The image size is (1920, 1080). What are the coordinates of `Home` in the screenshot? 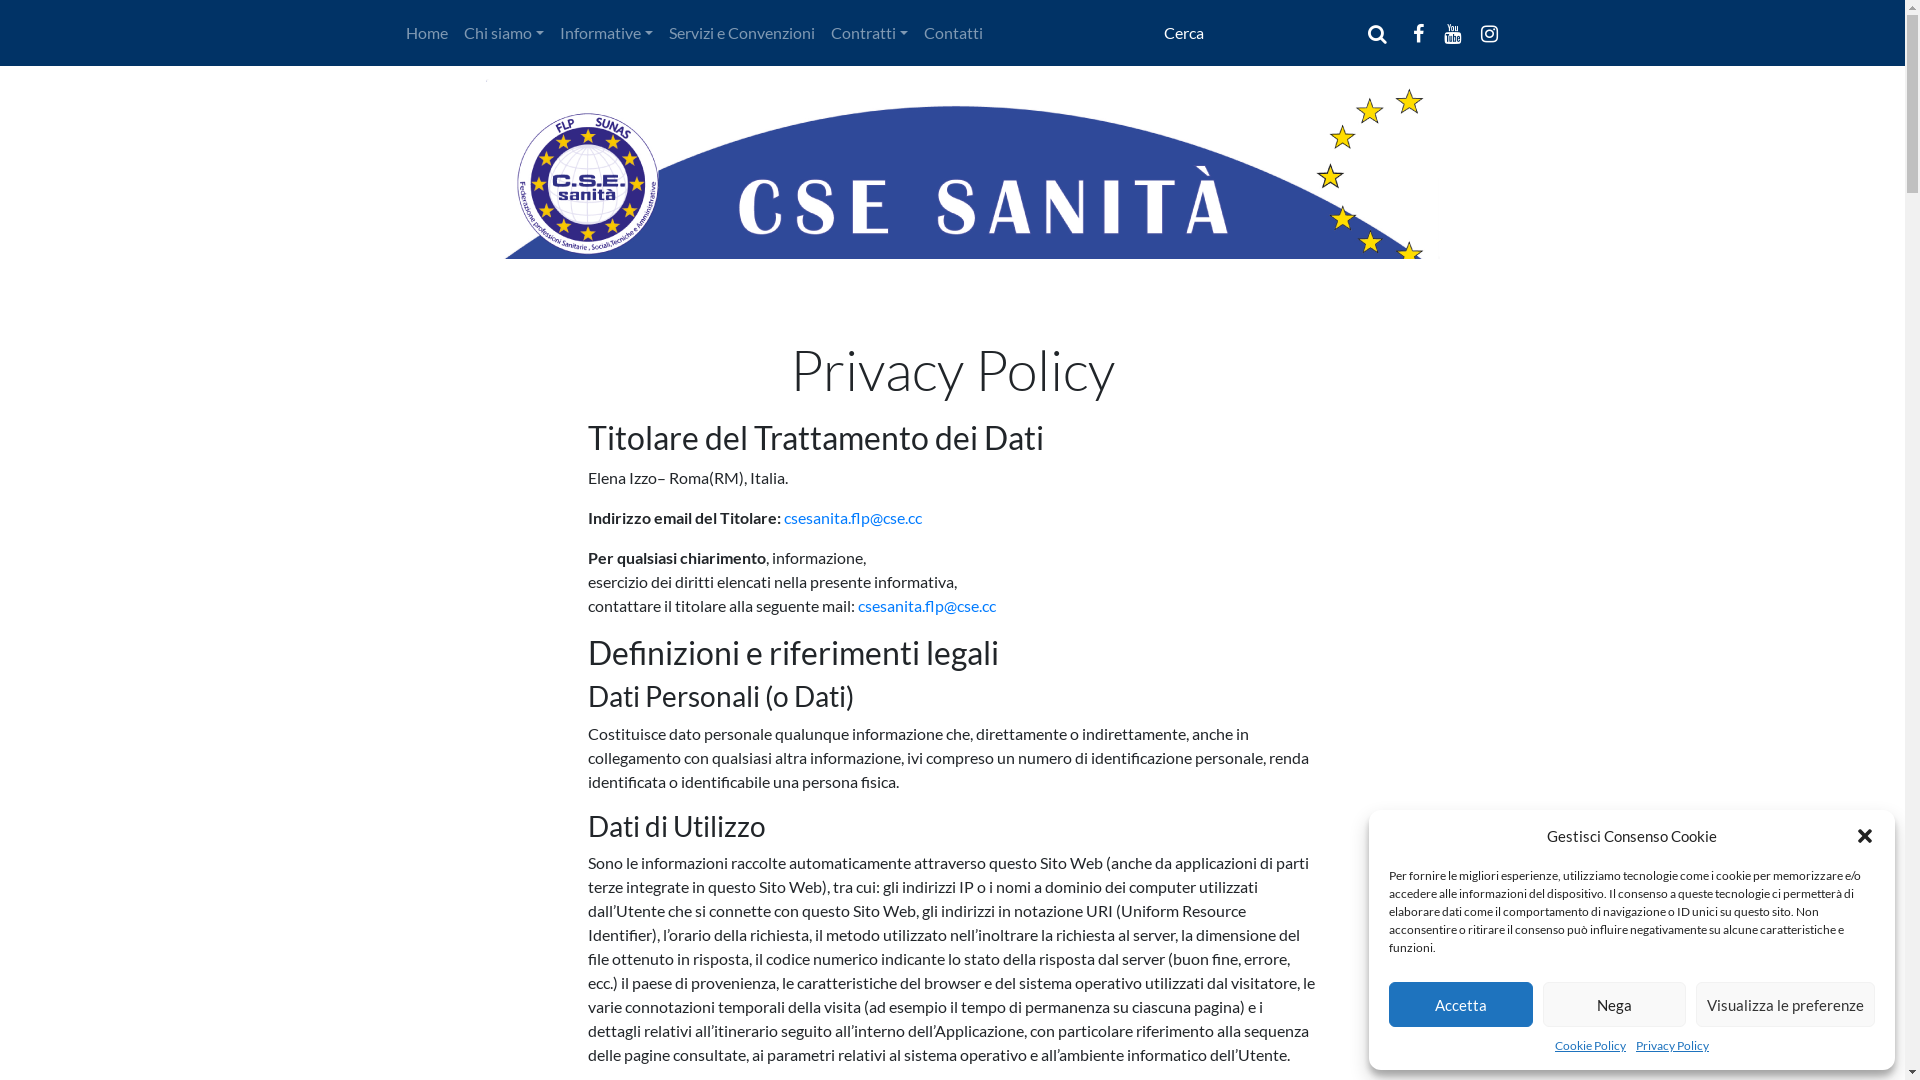 It's located at (427, 33).